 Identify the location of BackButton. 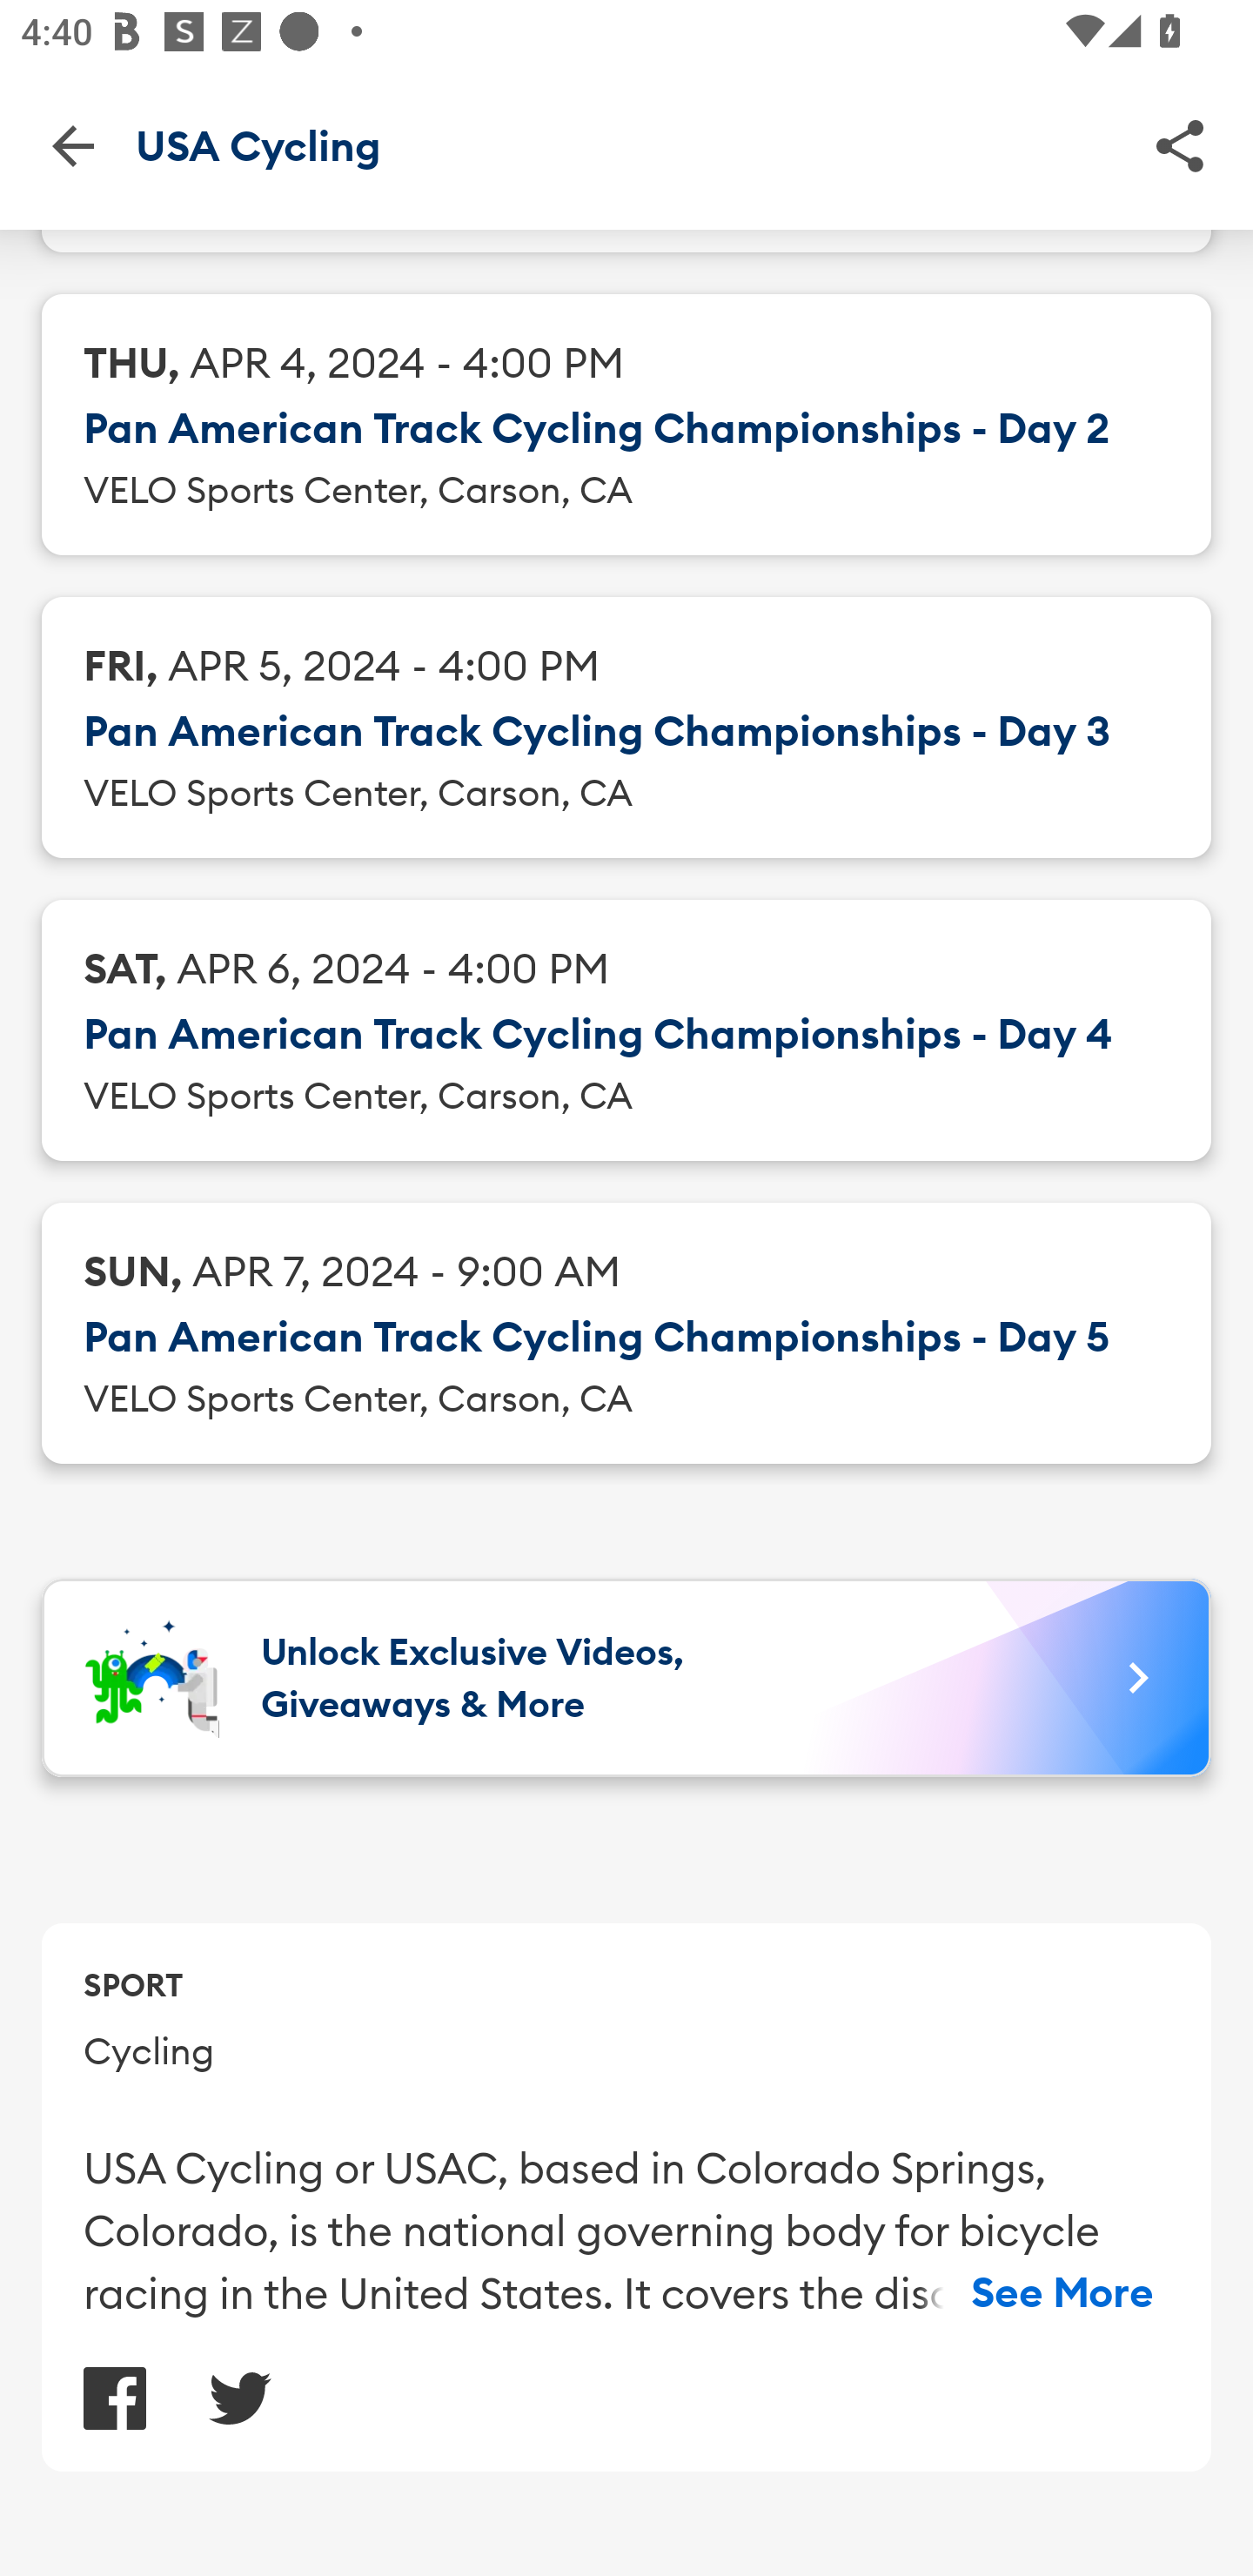
(72, 144).